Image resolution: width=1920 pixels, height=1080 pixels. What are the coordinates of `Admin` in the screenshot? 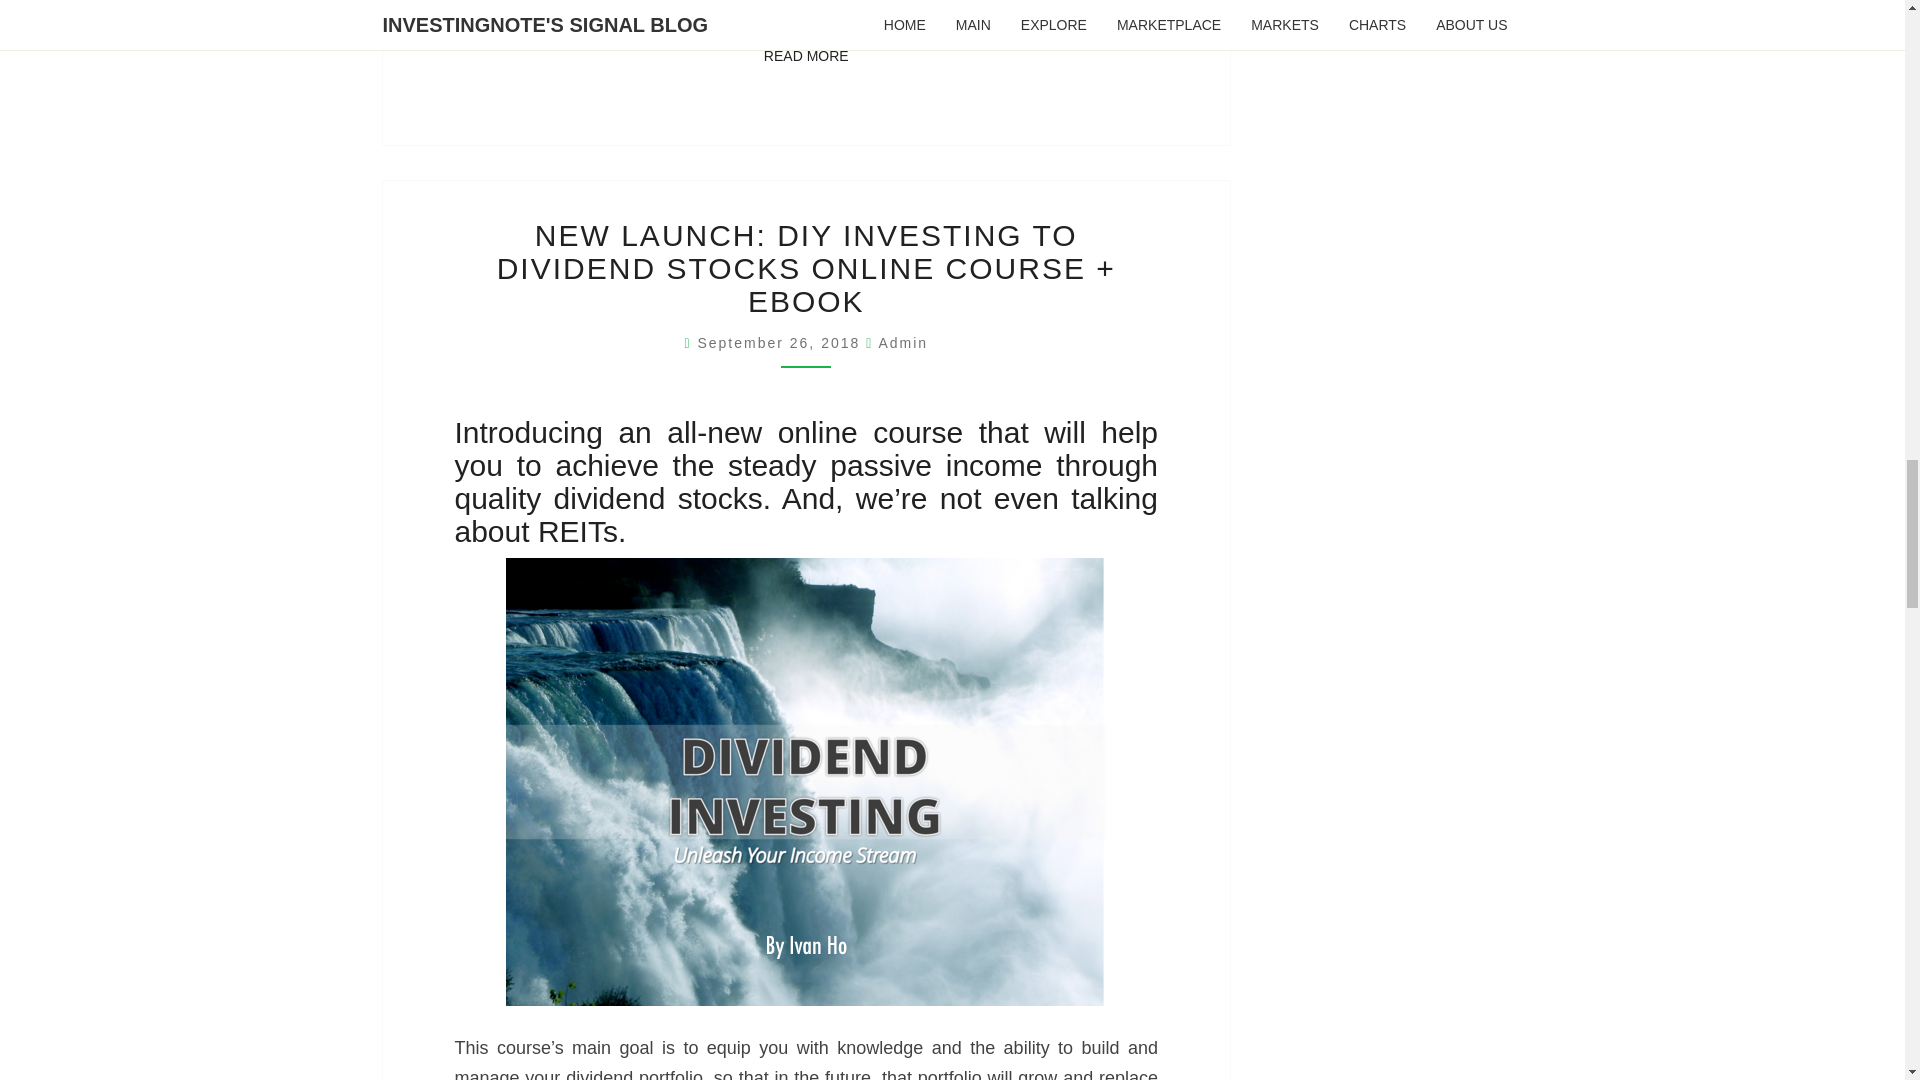 It's located at (780, 342).